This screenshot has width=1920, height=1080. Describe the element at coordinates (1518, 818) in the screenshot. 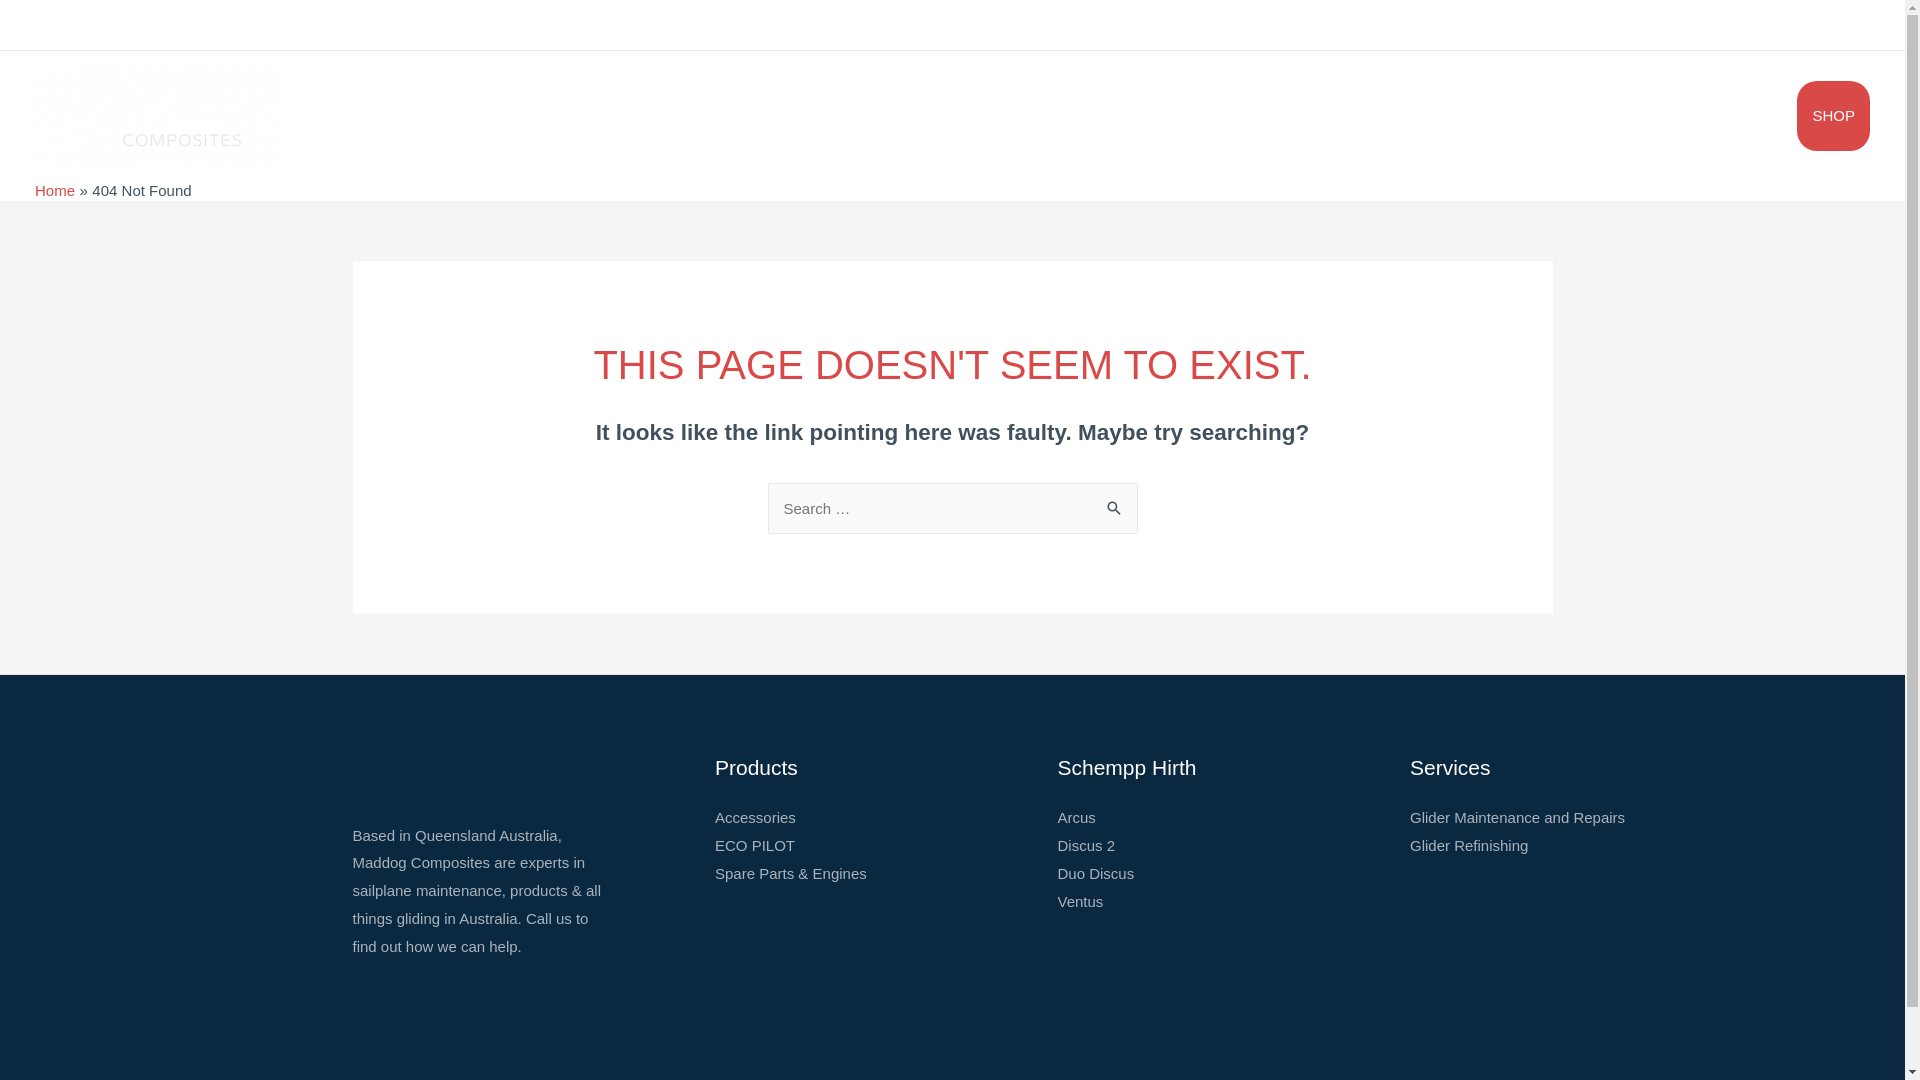

I see `Glider Maintenance and Repairs` at that location.